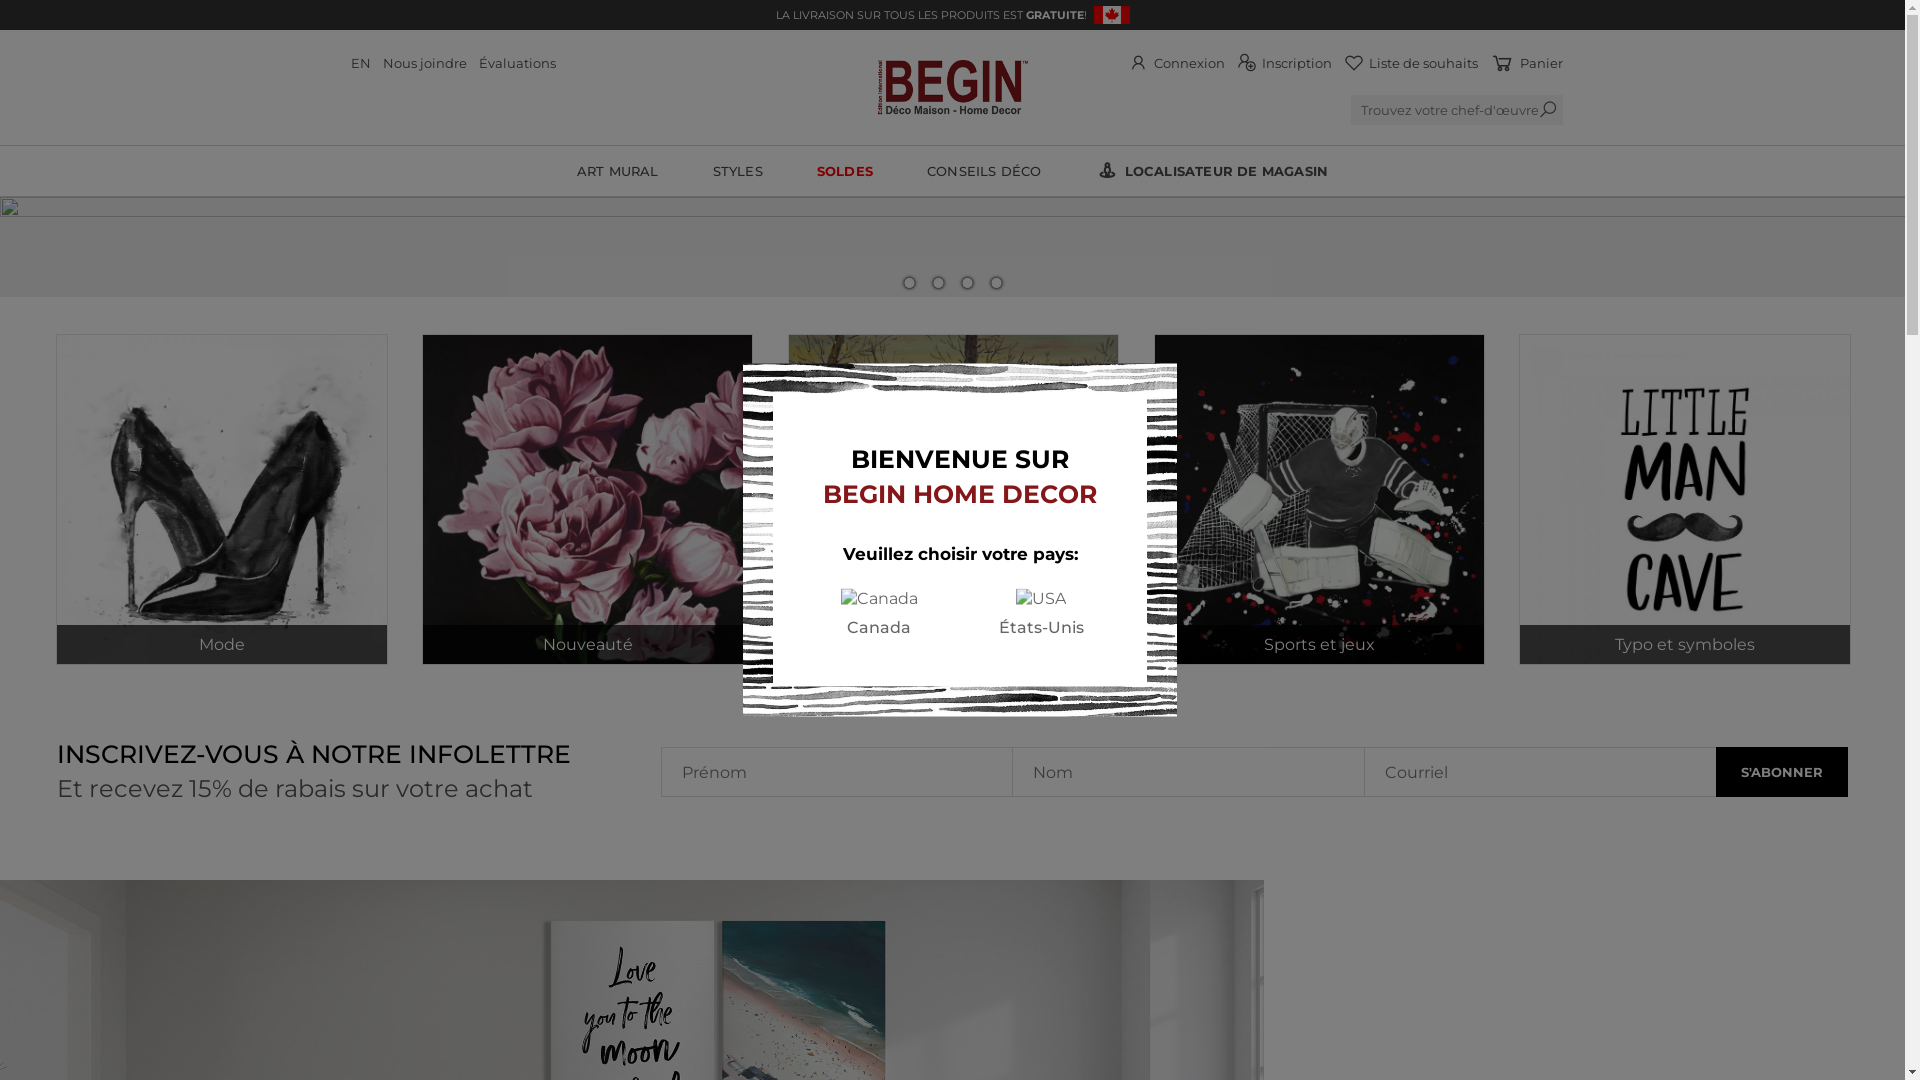  I want to click on Nous joindre, so click(424, 62).